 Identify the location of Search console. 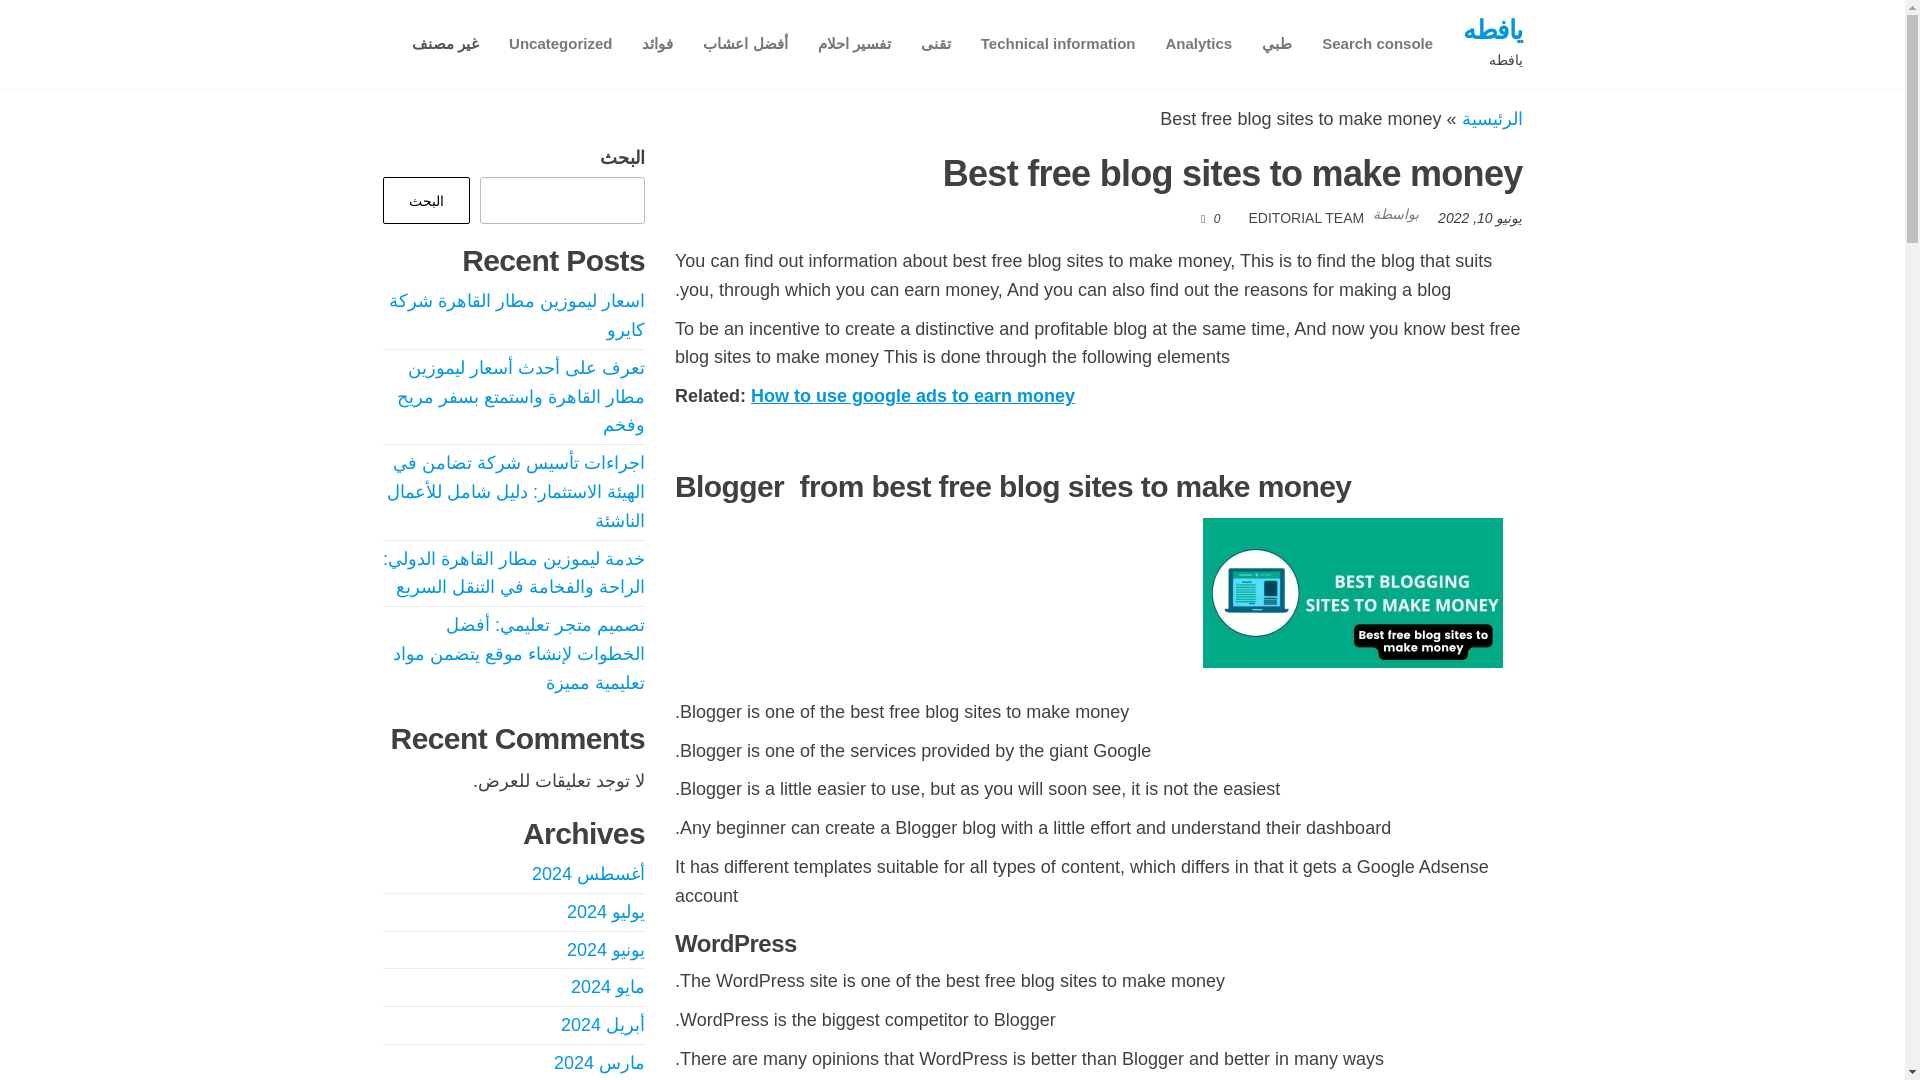
(1377, 44).